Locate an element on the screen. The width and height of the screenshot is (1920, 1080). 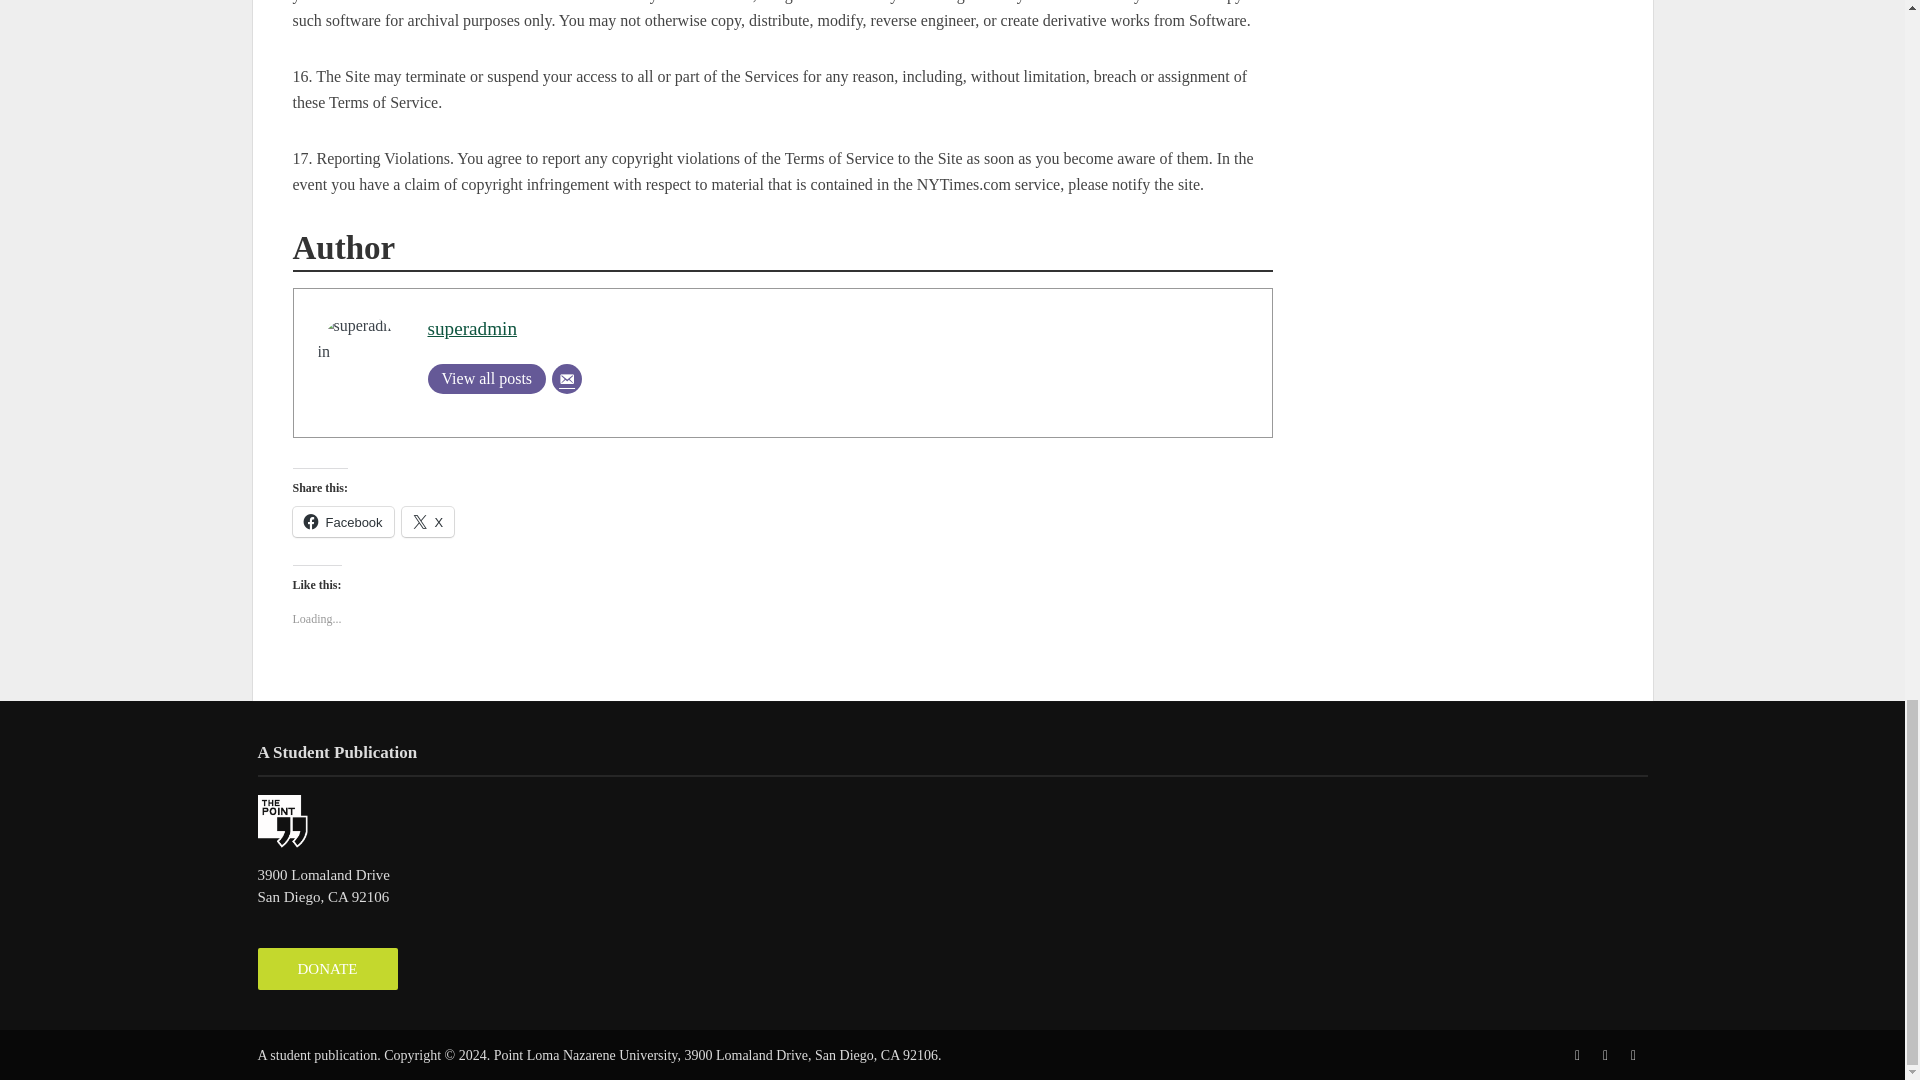
Click to share on X is located at coordinates (428, 521).